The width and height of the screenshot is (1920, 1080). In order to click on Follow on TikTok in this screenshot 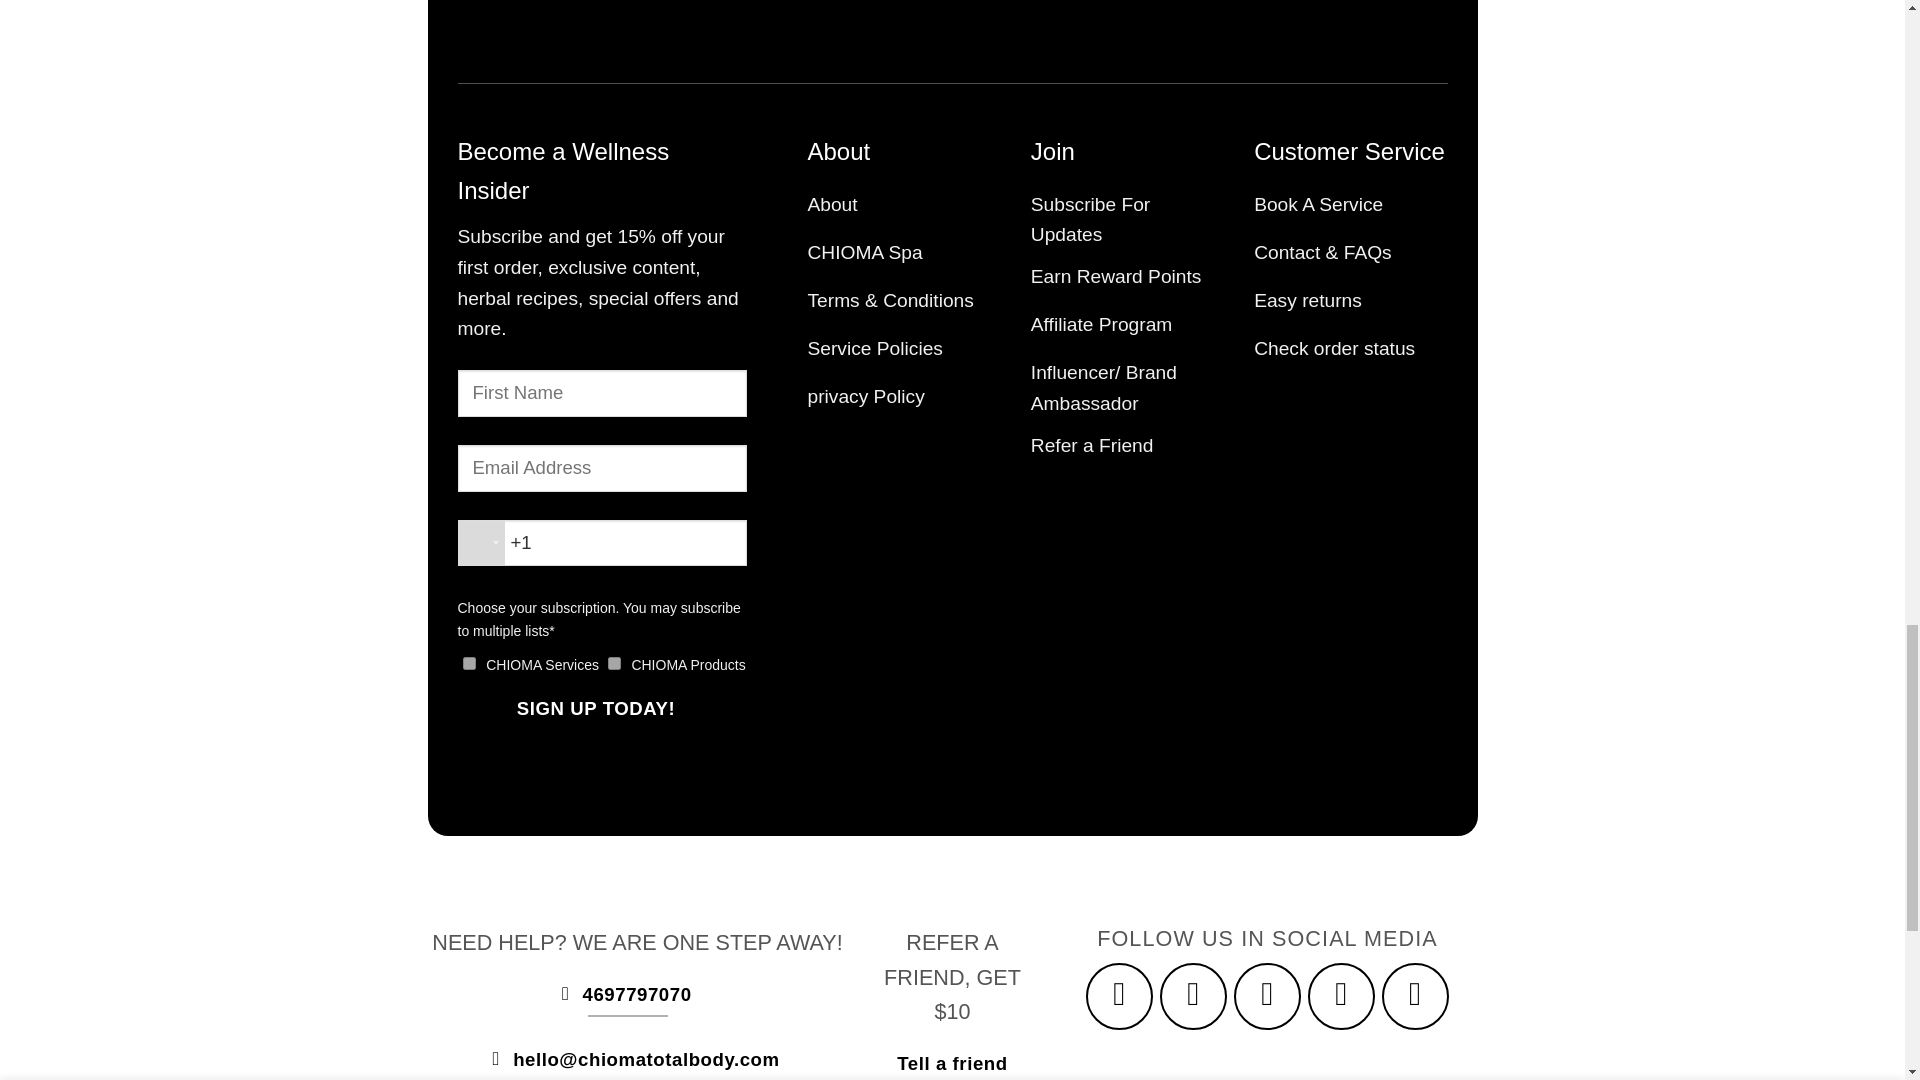, I will do `click(1268, 997)`.